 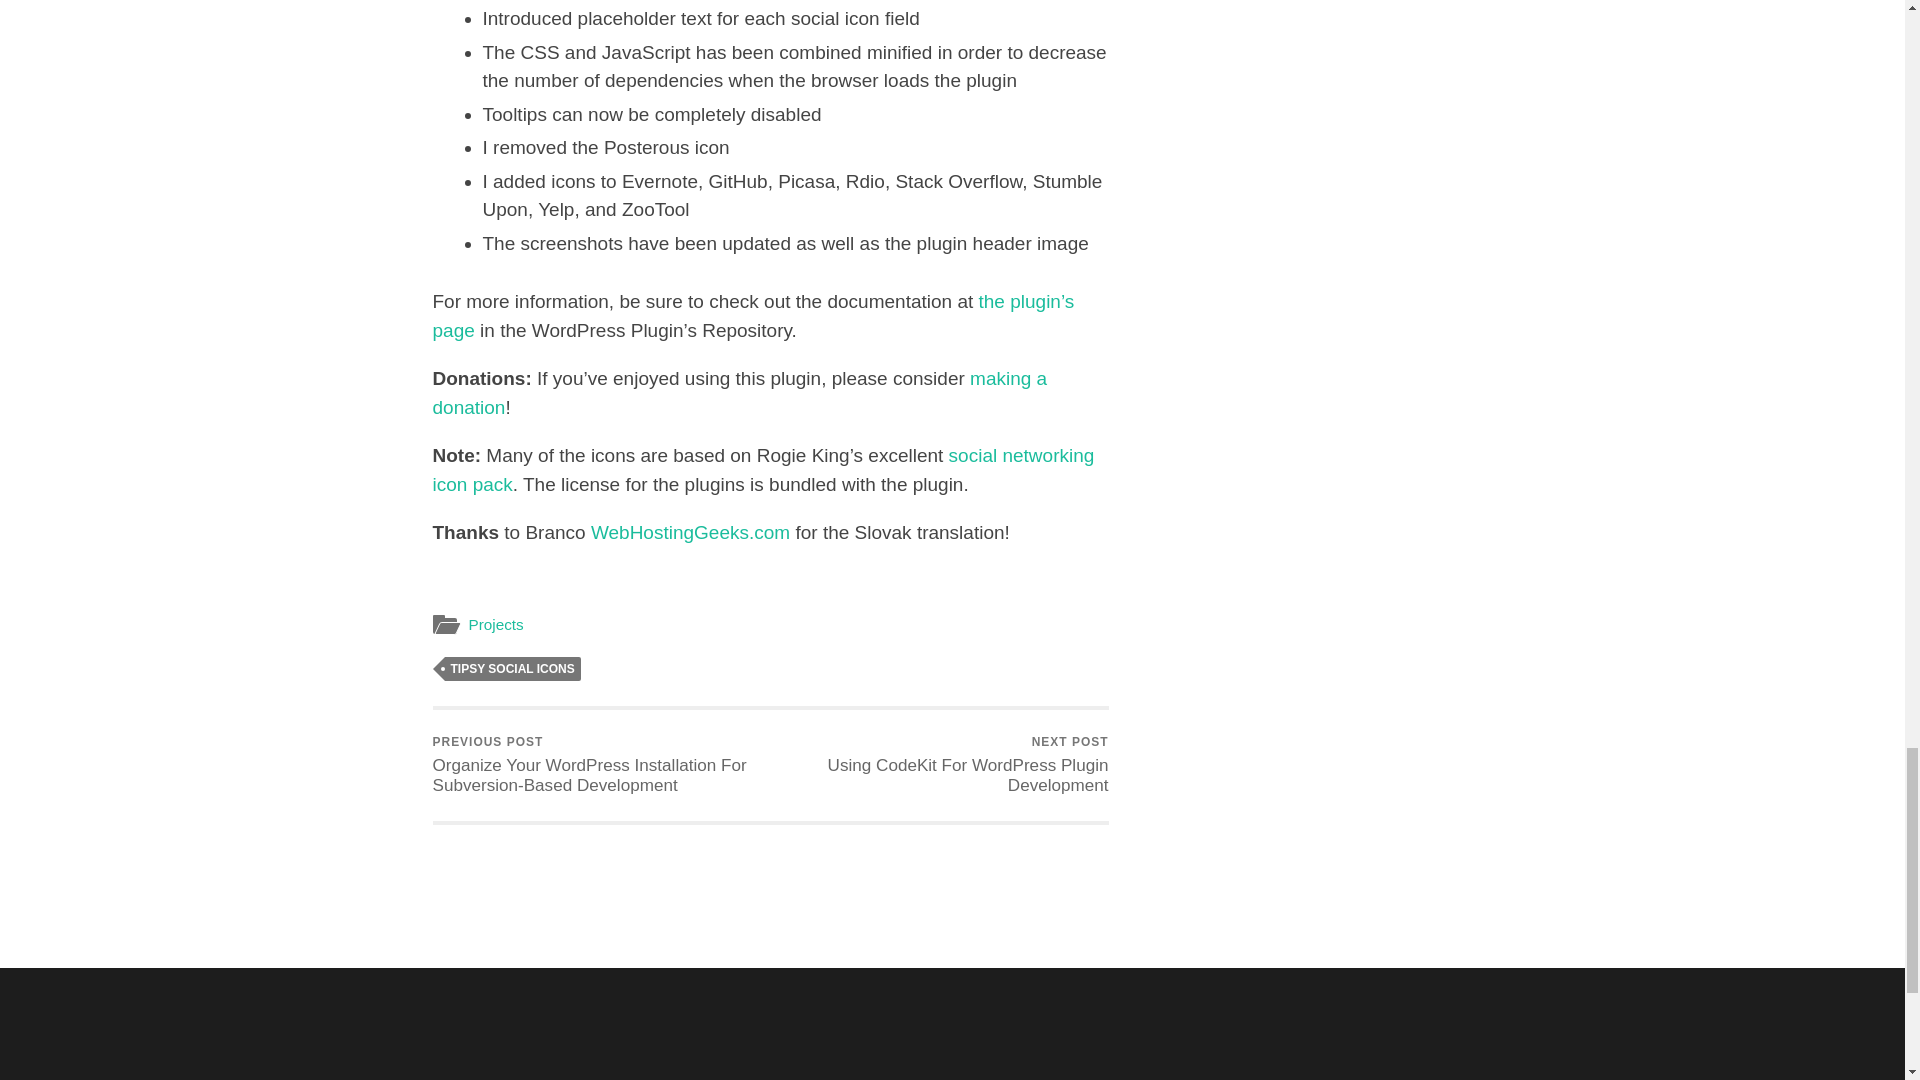 I want to click on WebHostingGeeks.com, so click(x=690, y=532).